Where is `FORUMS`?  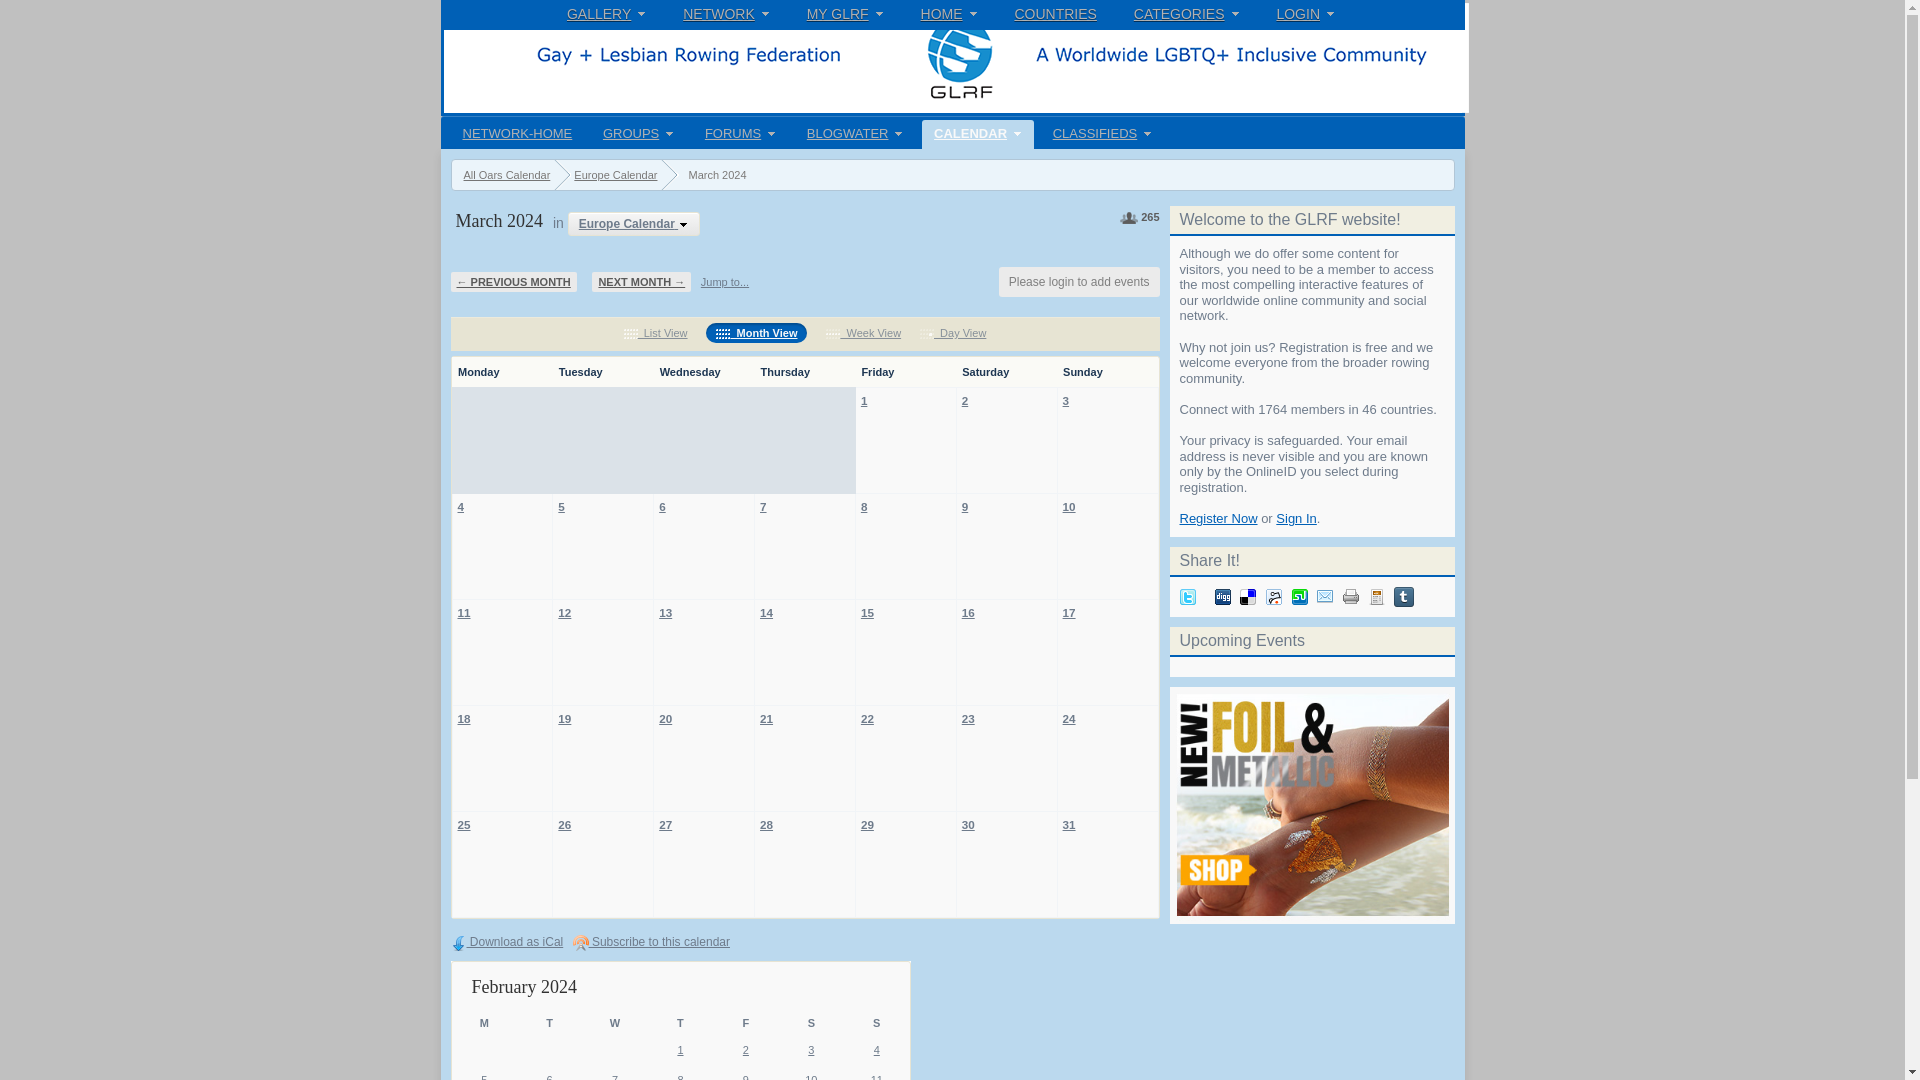 FORUMS is located at coordinates (740, 134).